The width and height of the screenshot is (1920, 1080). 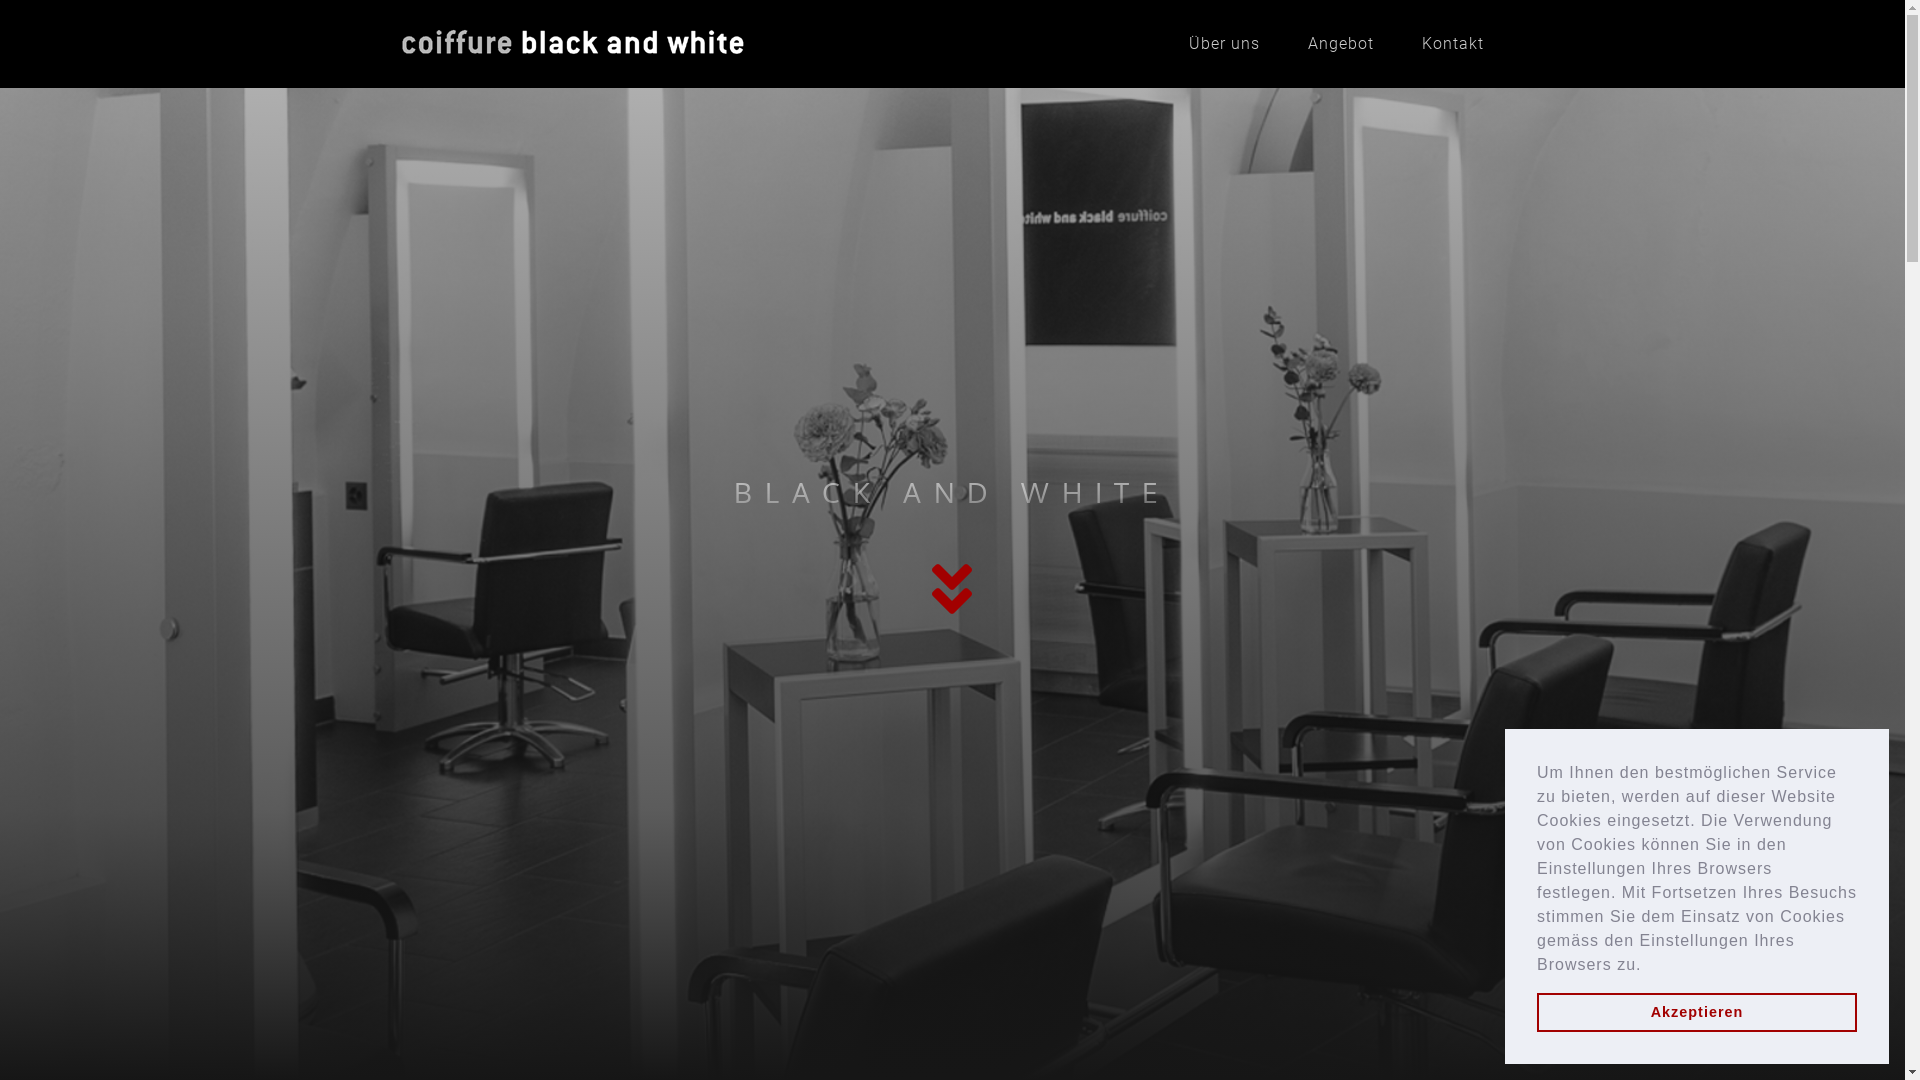 I want to click on Angebot, so click(x=1341, y=44).